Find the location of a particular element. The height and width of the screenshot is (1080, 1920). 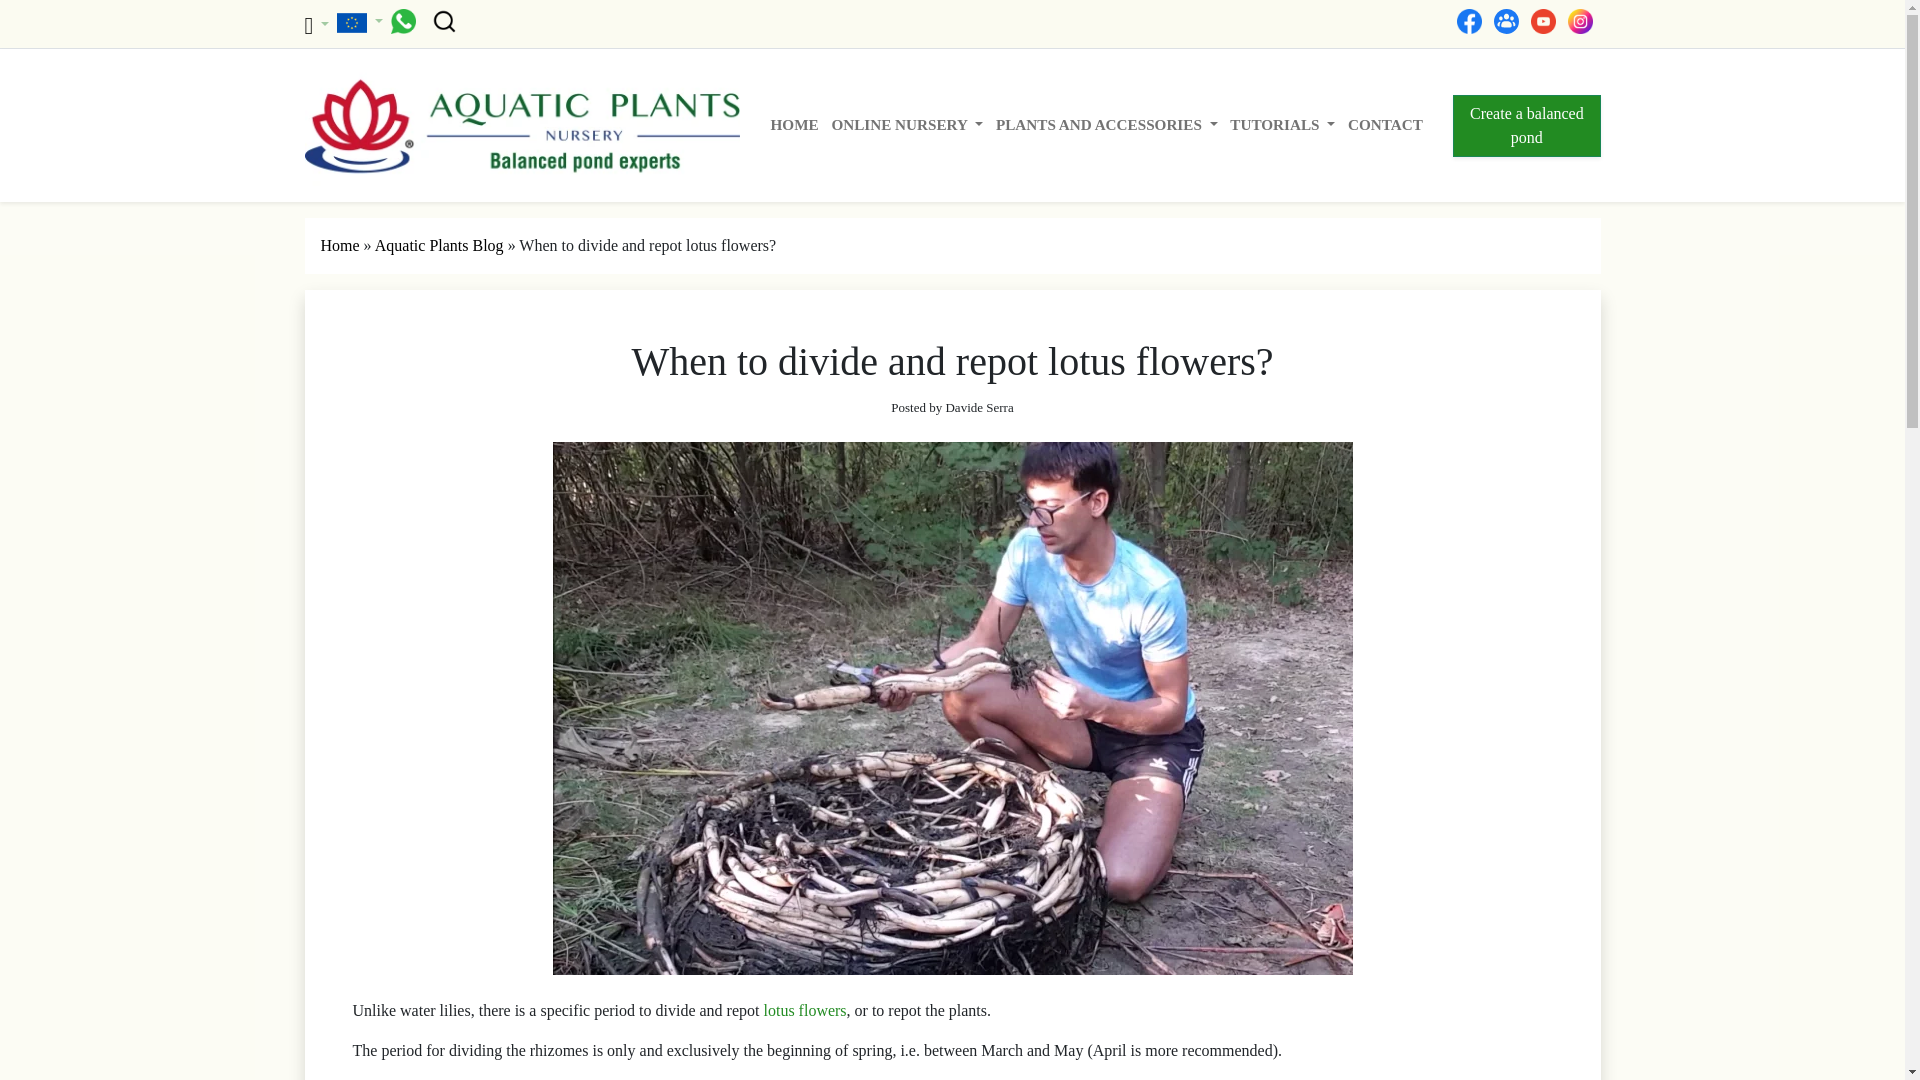

ONLINE NURSERY is located at coordinates (908, 124).